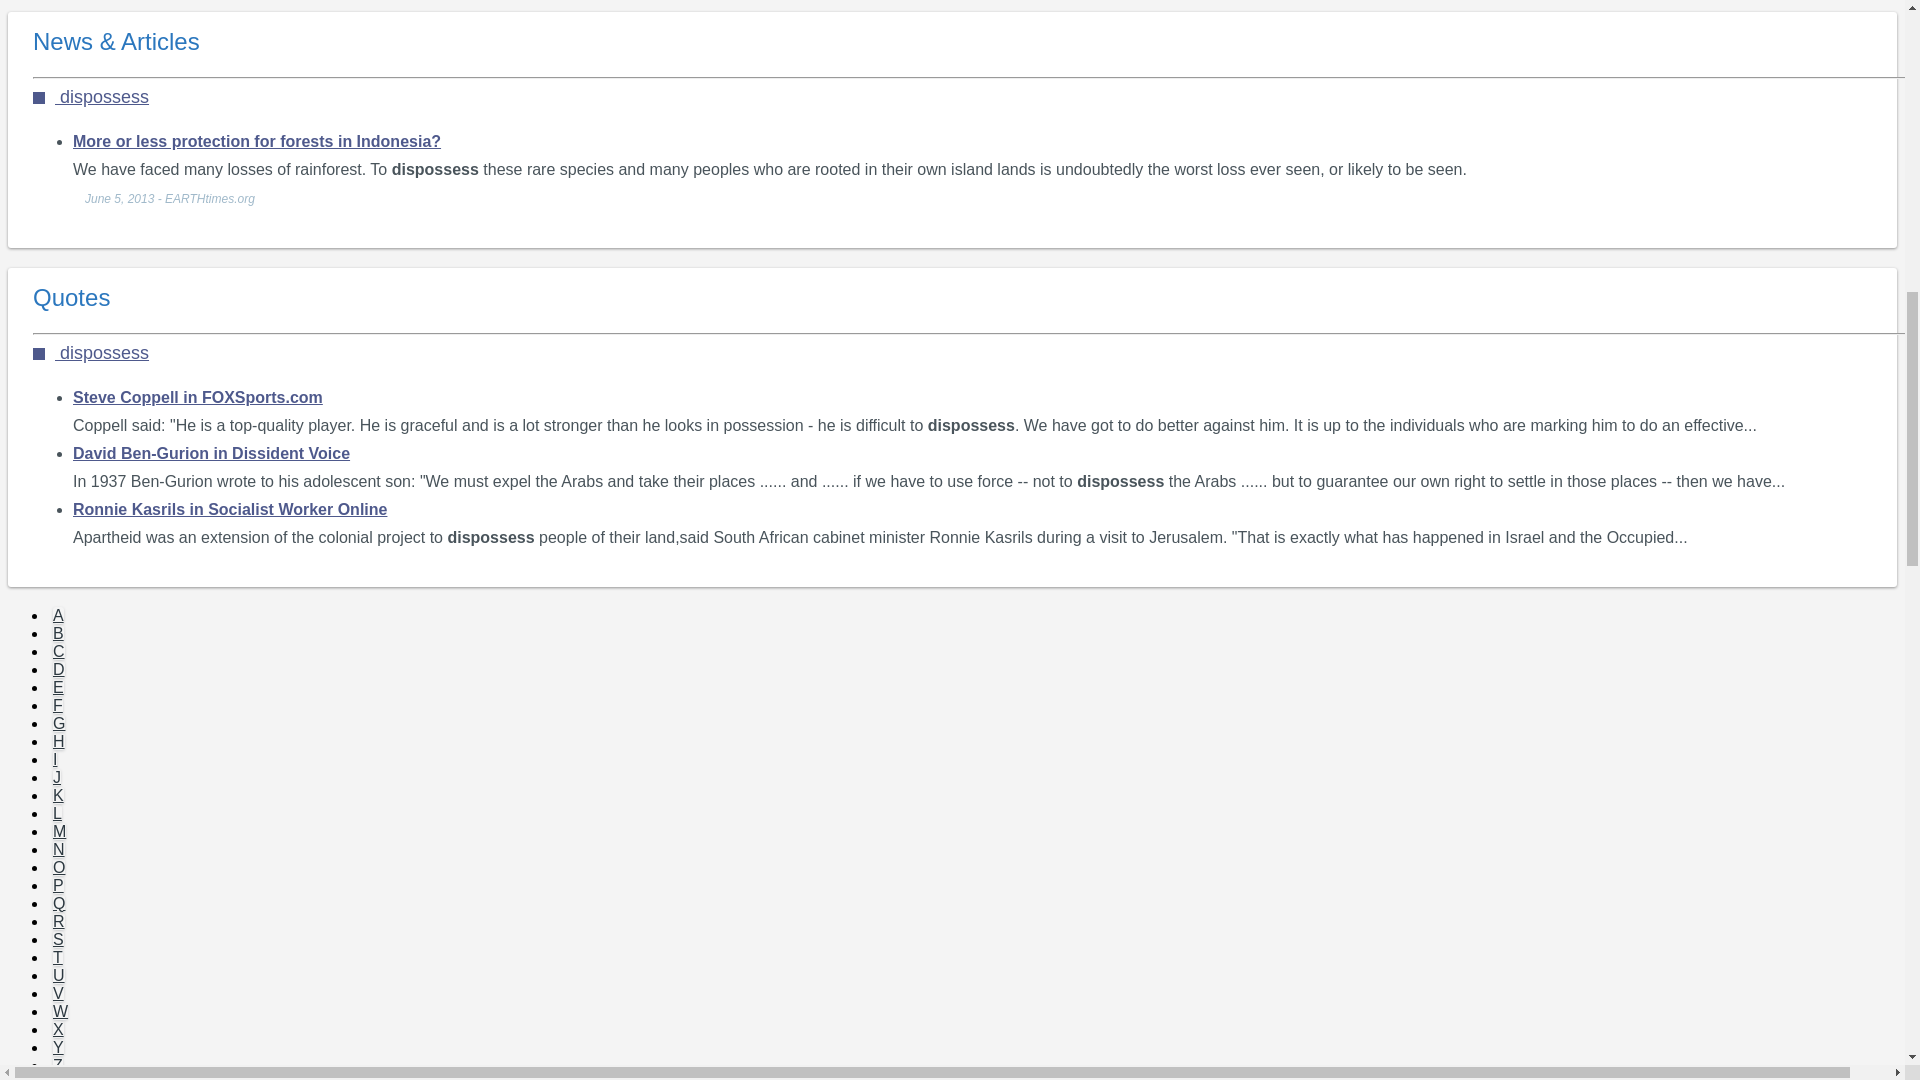 This screenshot has width=1920, height=1080. I want to click on David Ben-Gurion in Dissident Voice, so click(210, 452).